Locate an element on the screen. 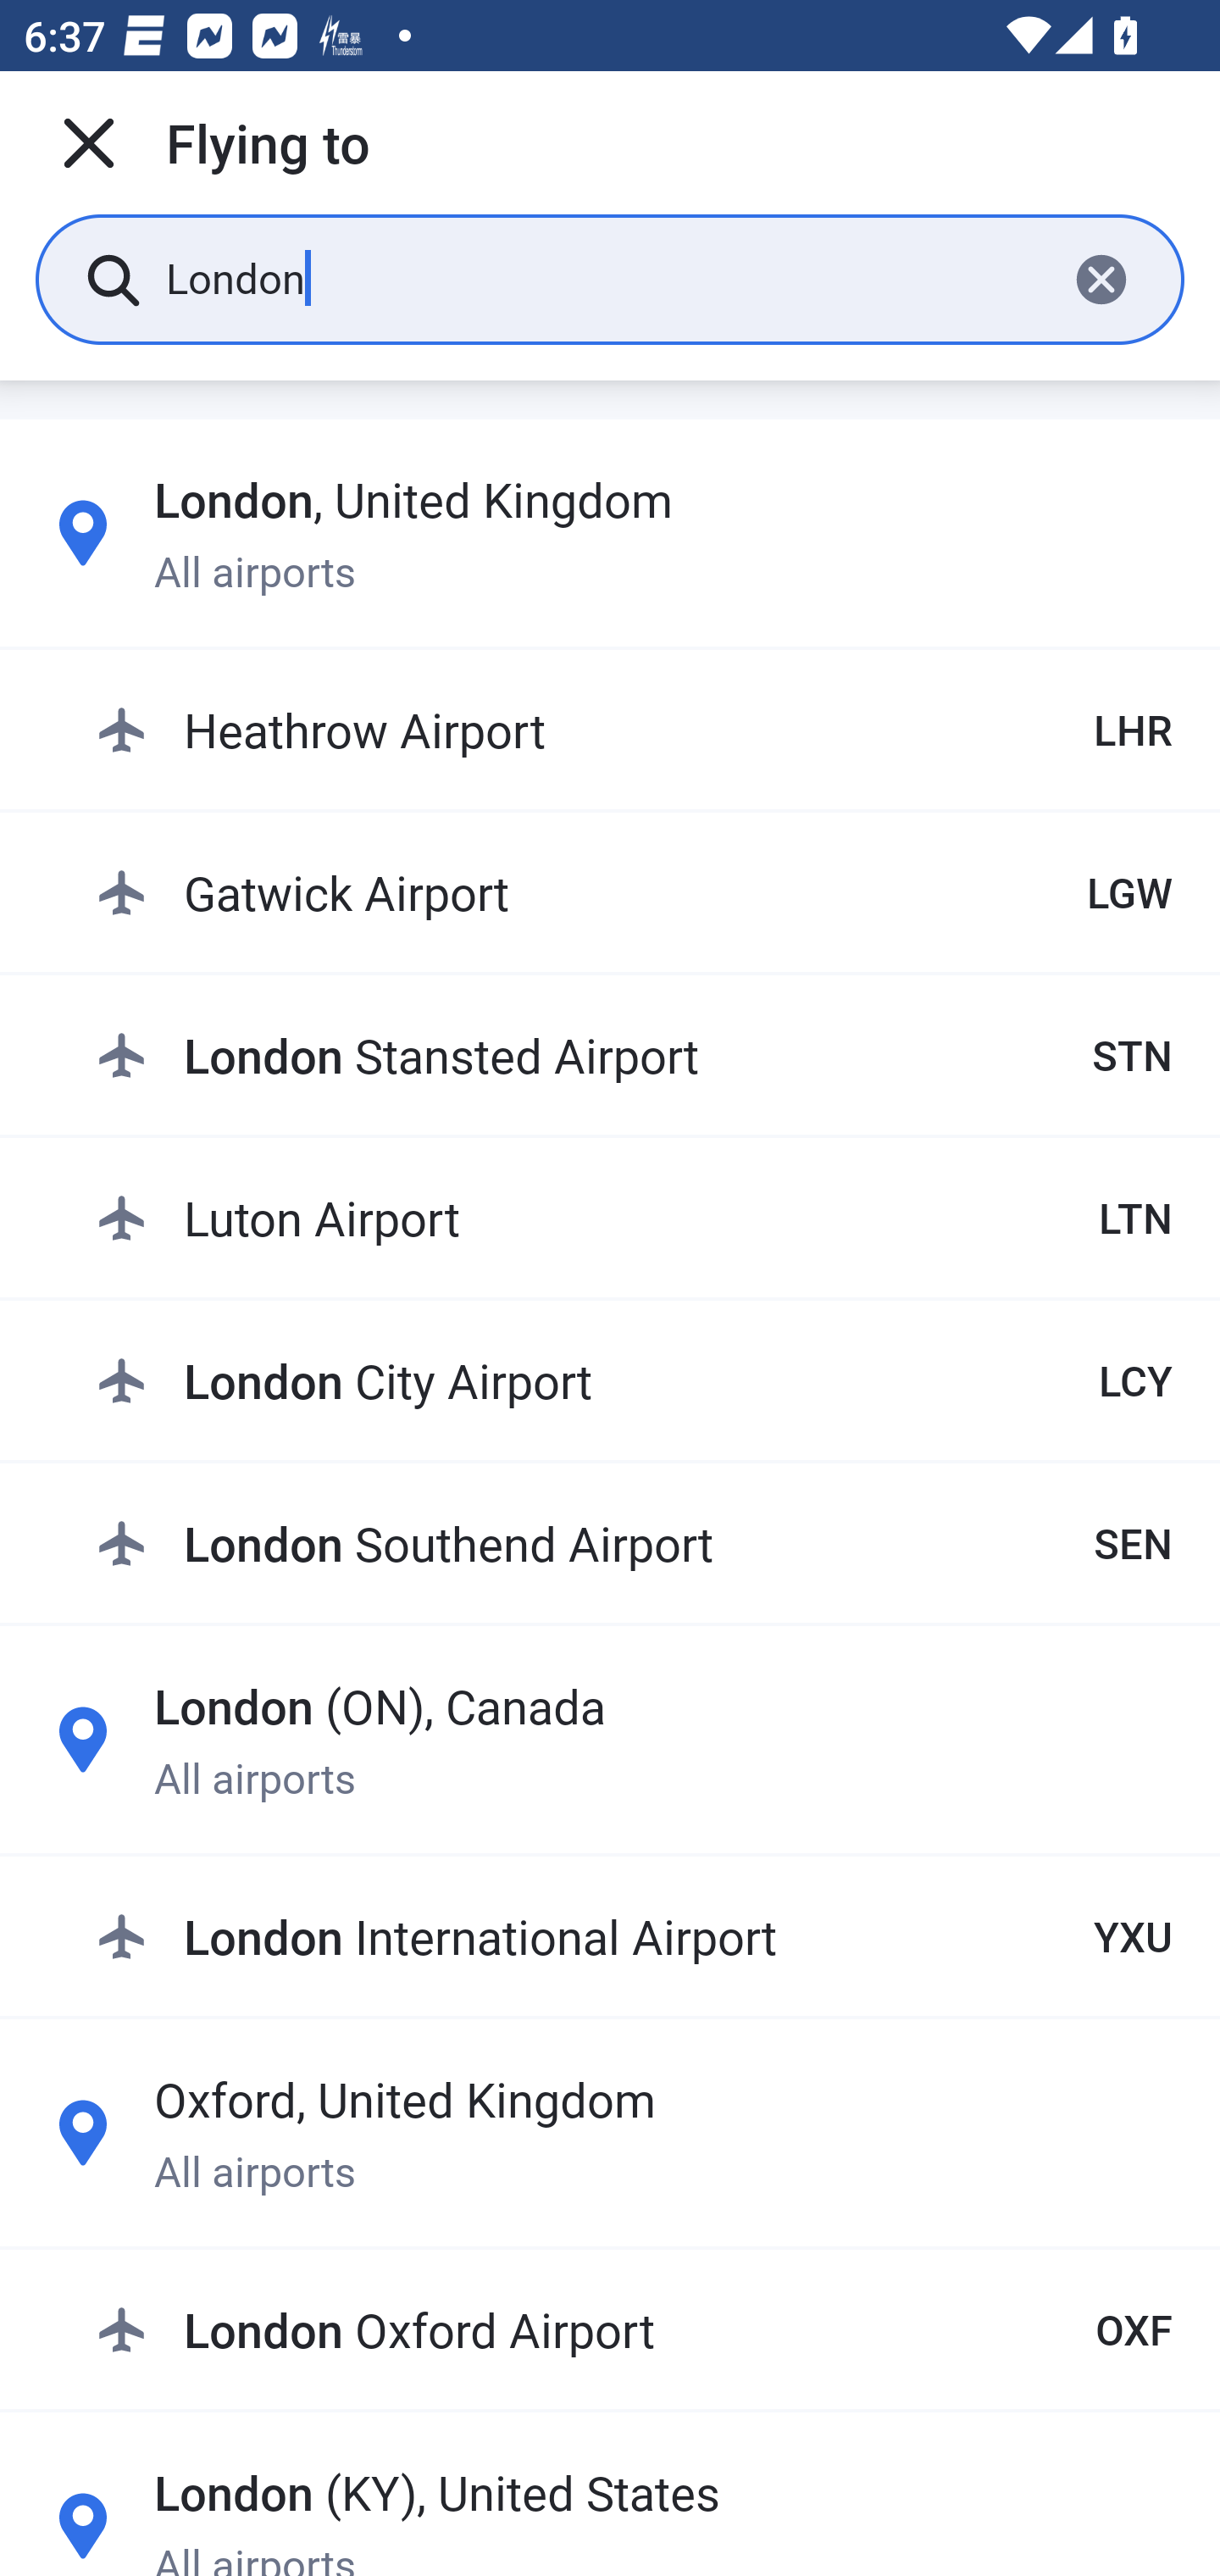 The image size is (1220, 2576). Gatwick Airport LGW is located at coordinates (634, 891).